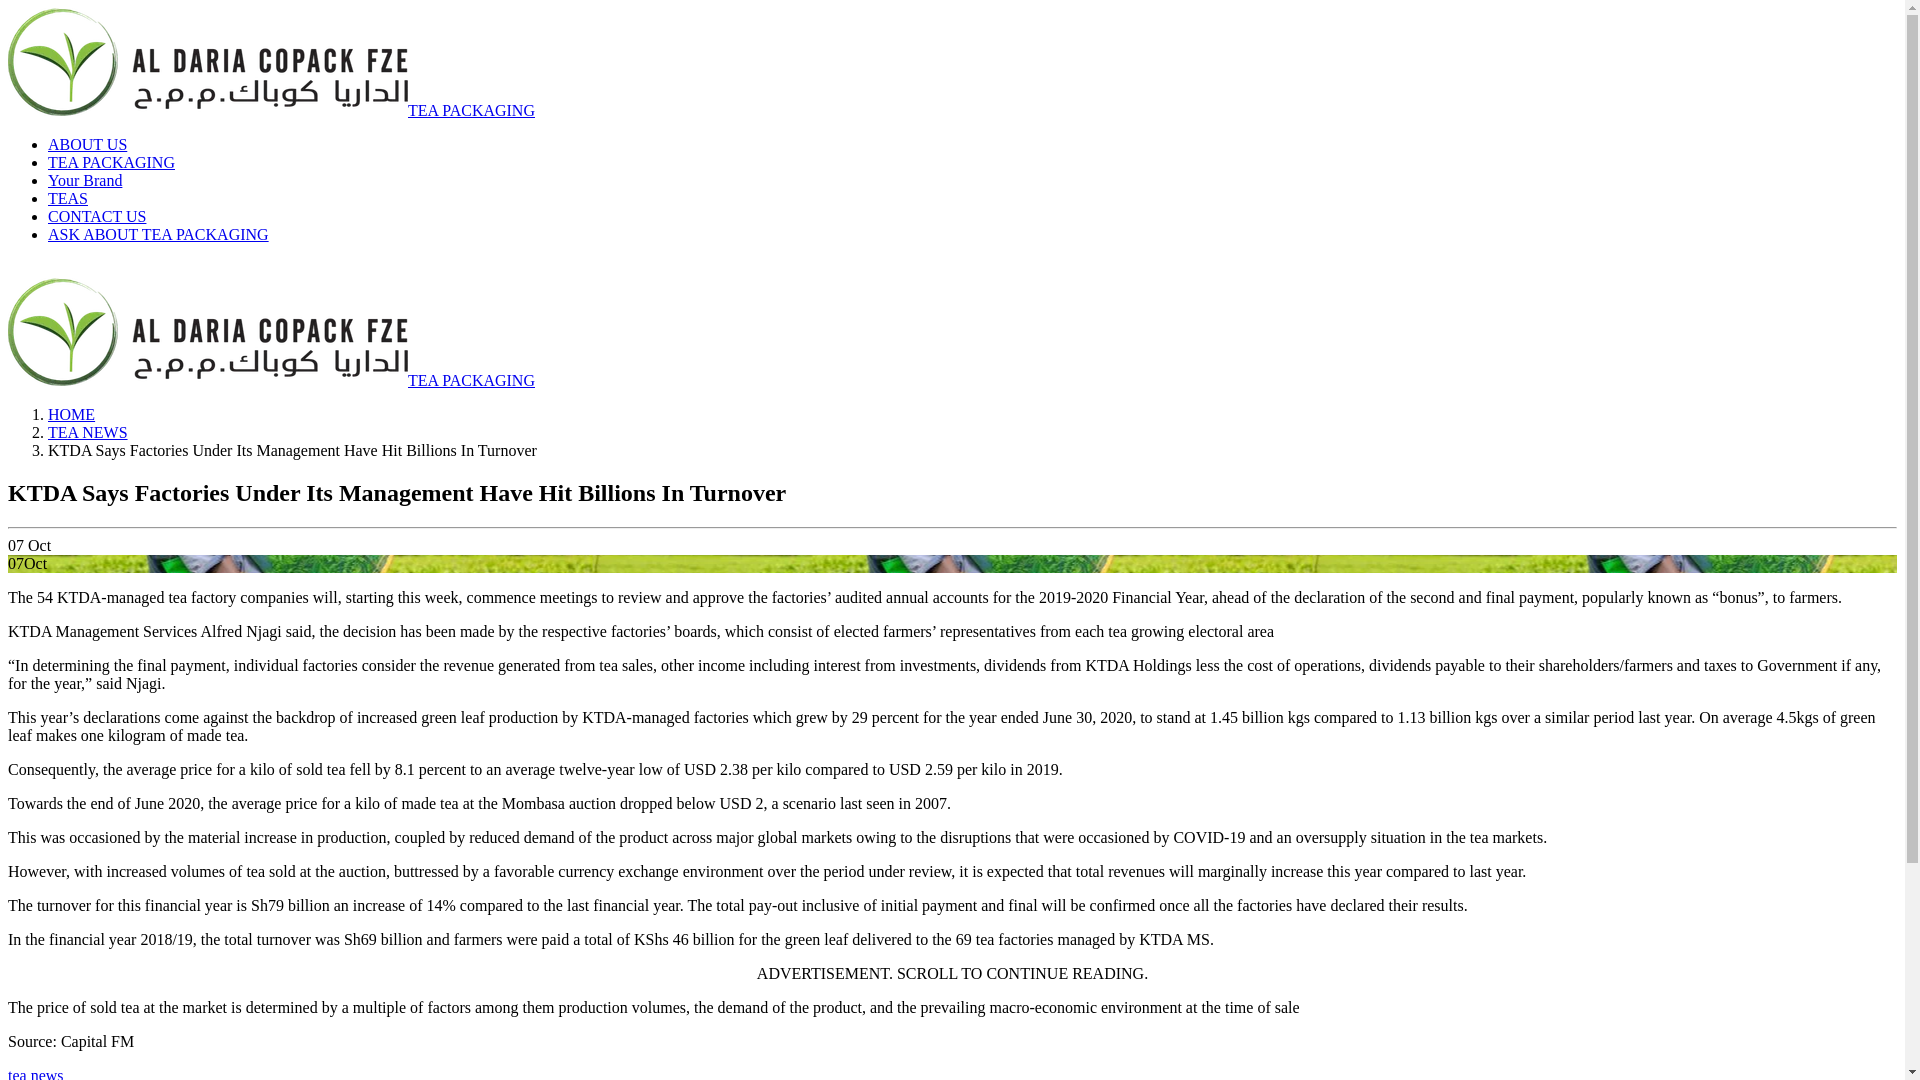  I want to click on TEA PACKAGING, so click(271, 110).